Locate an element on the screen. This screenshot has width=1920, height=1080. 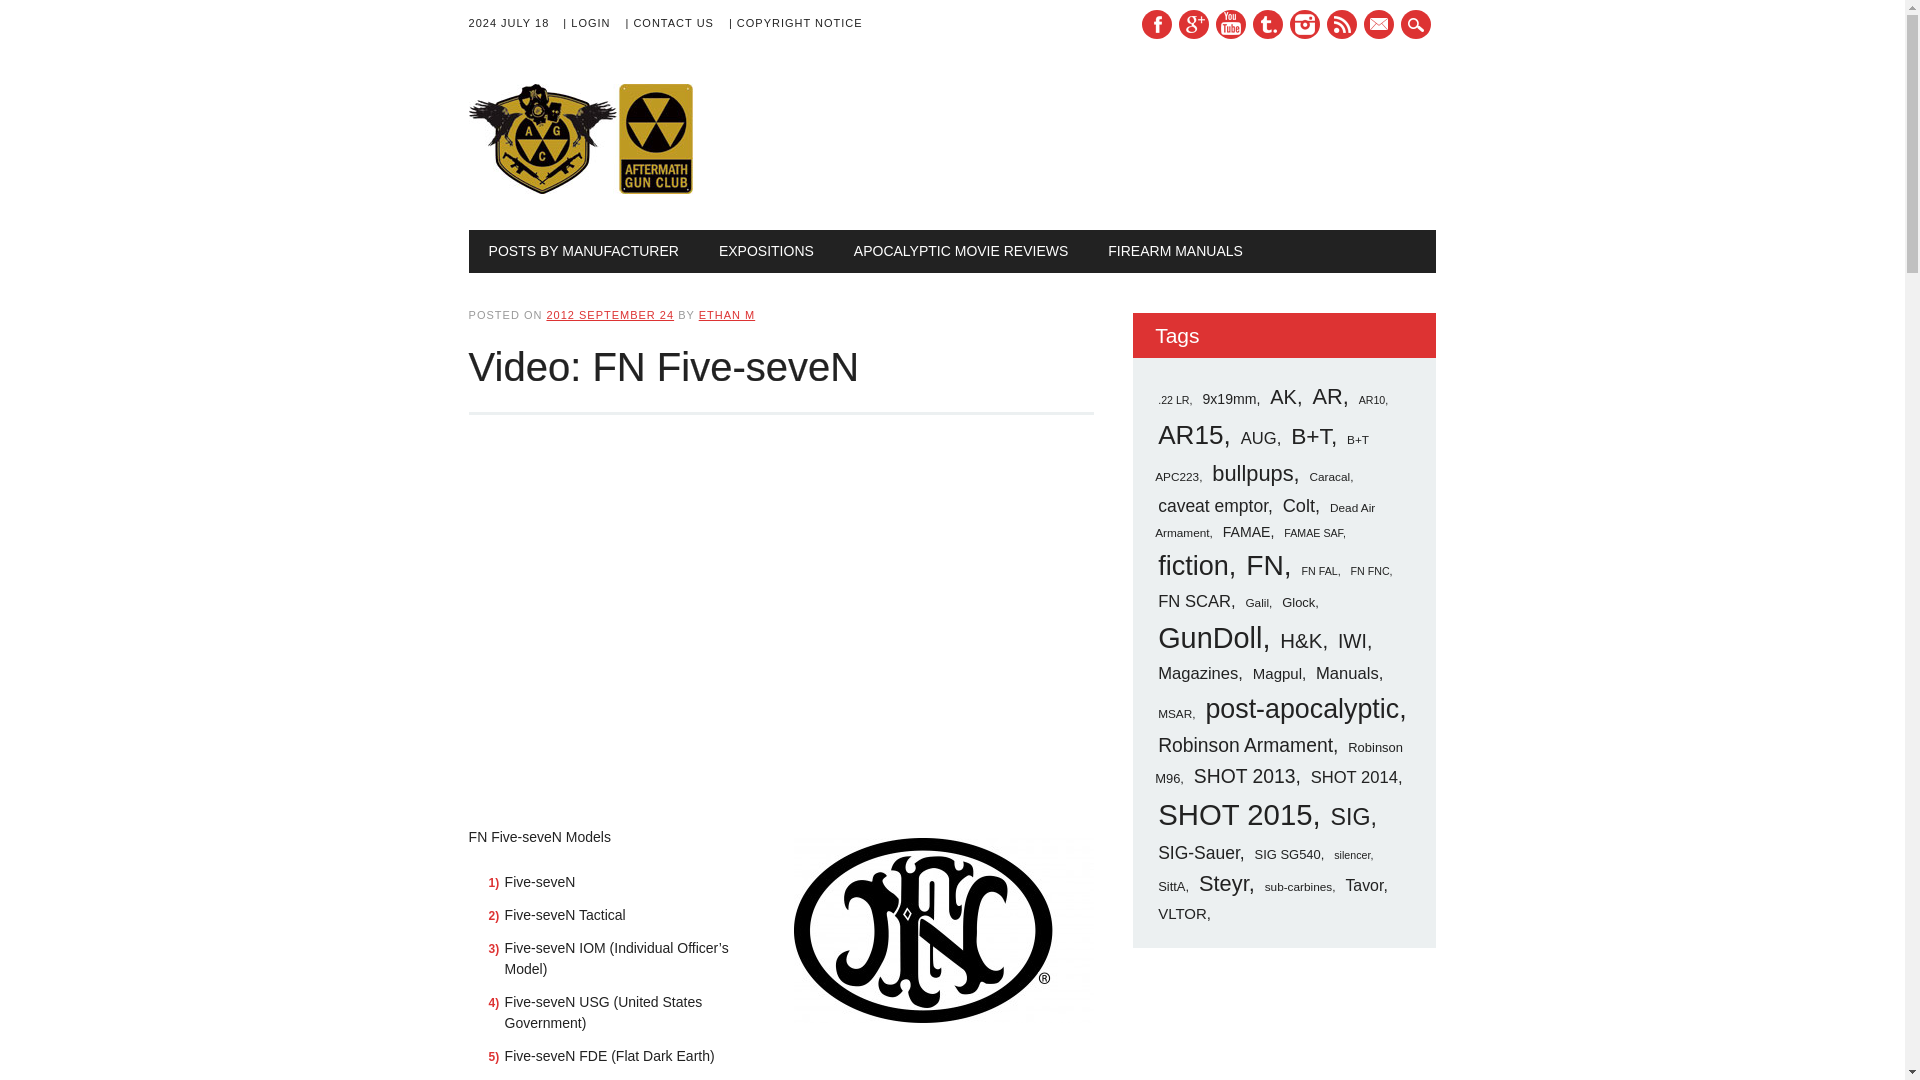
POSTS BY MANUFACTURER is located at coordinates (583, 251).